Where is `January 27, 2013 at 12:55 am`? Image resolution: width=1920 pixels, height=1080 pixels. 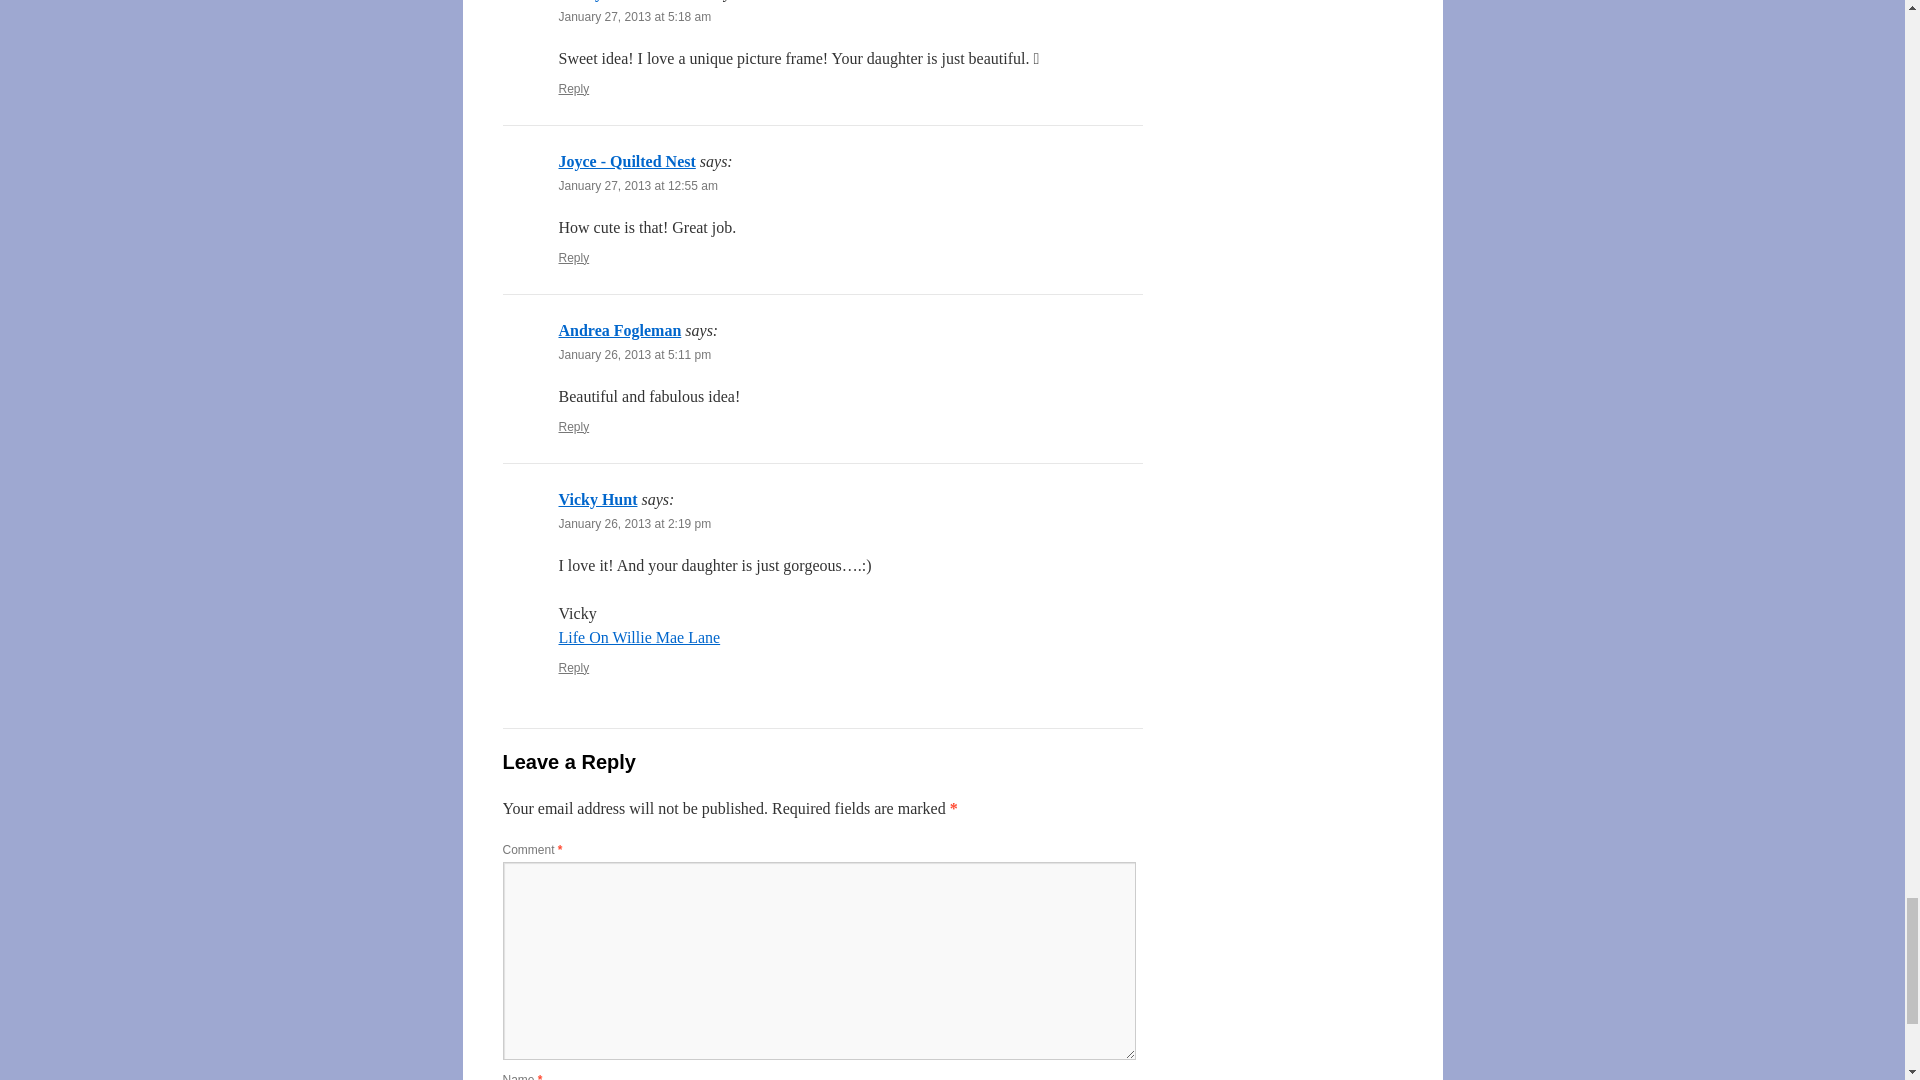 January 27, 2013 at 12:55 am is located at coordinates (637, 186).